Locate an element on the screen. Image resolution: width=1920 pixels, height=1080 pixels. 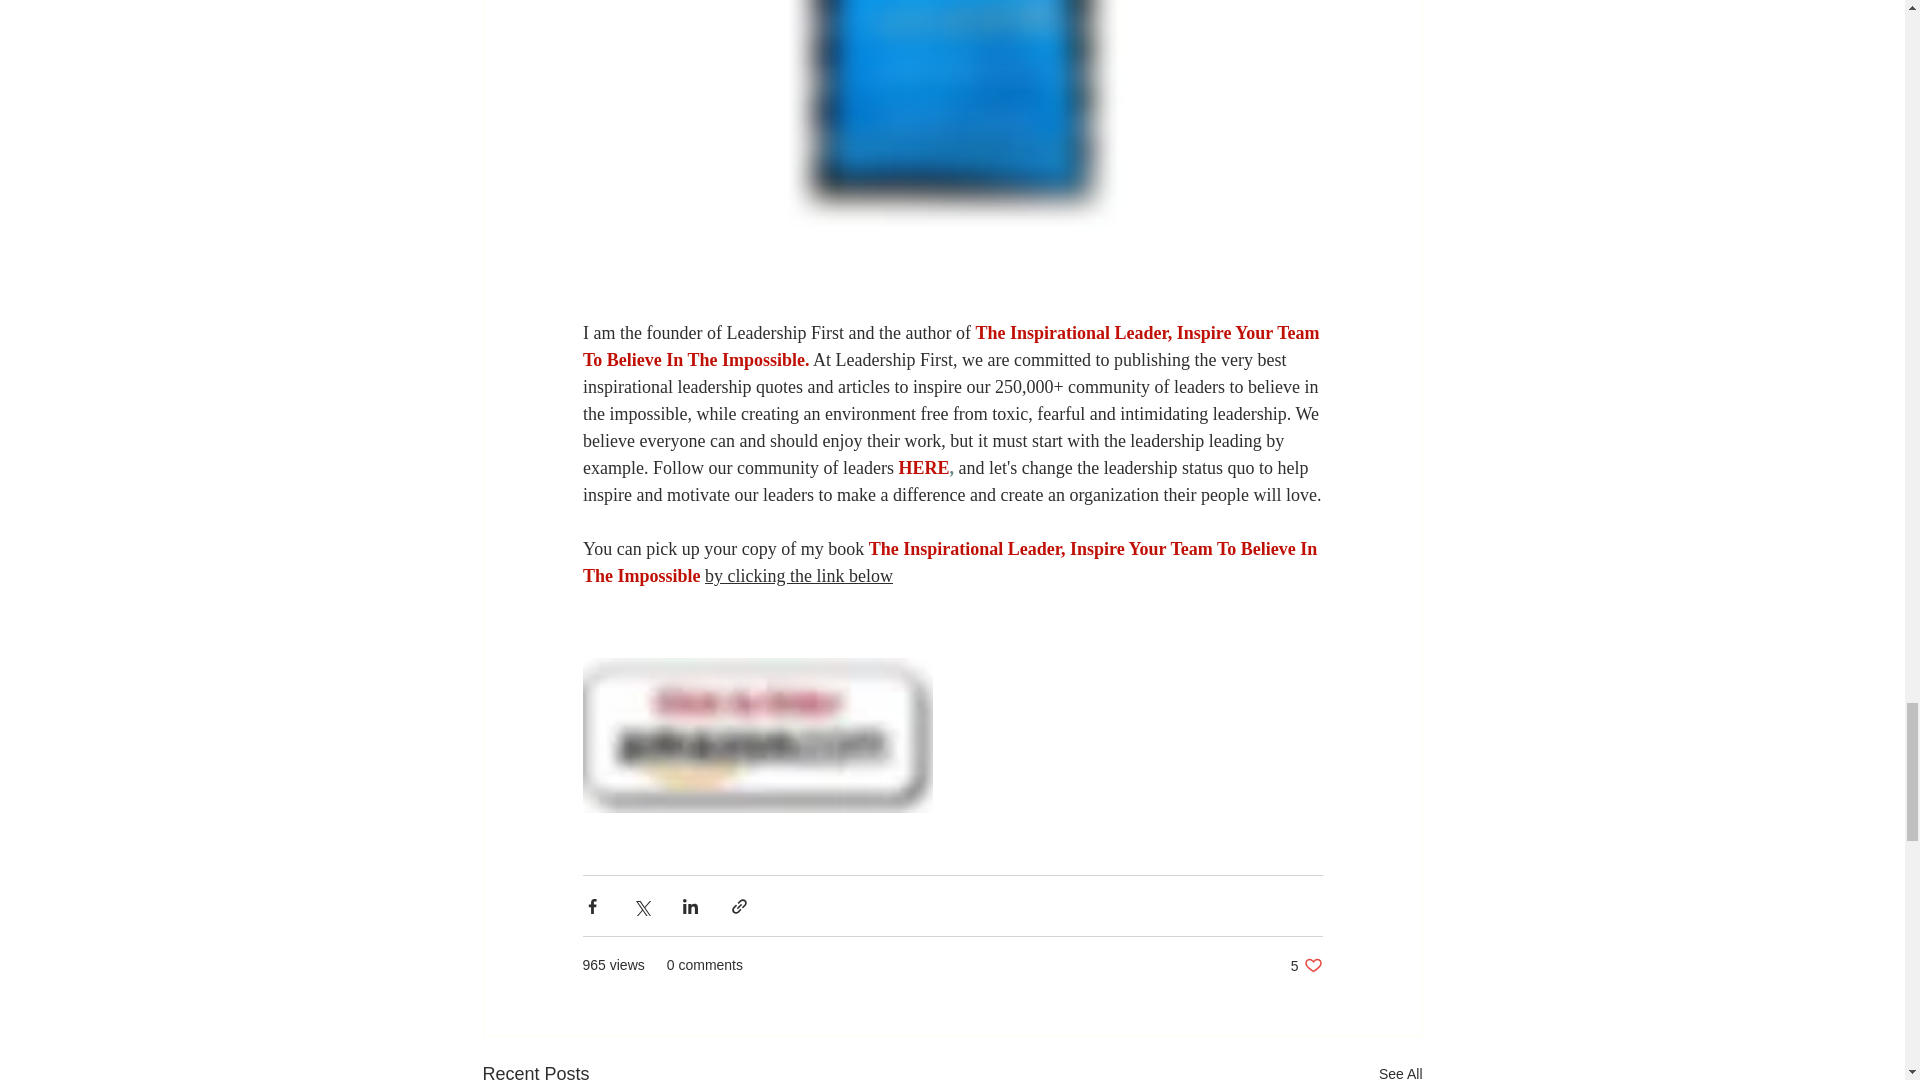
See All is located at coordinates (1306, 965).